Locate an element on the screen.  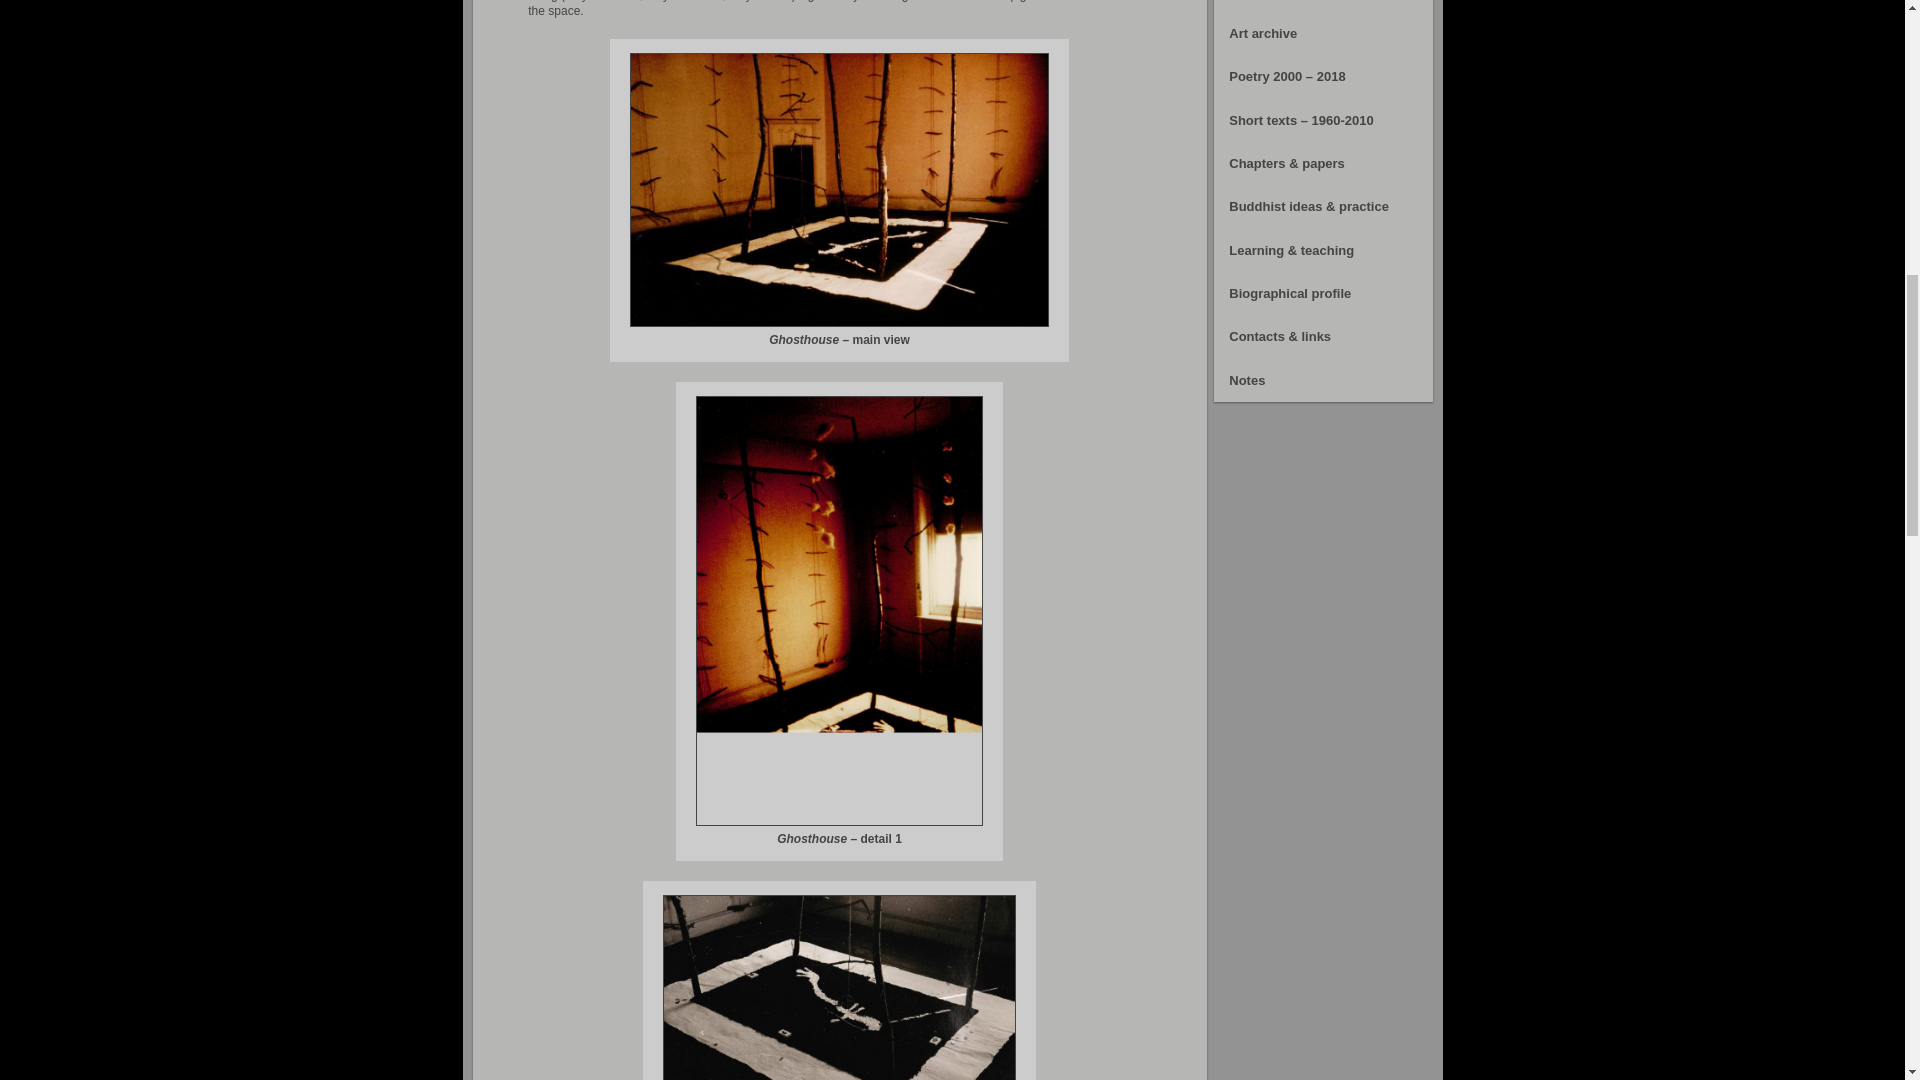
Art archive is located at coordinates (1322, 33).